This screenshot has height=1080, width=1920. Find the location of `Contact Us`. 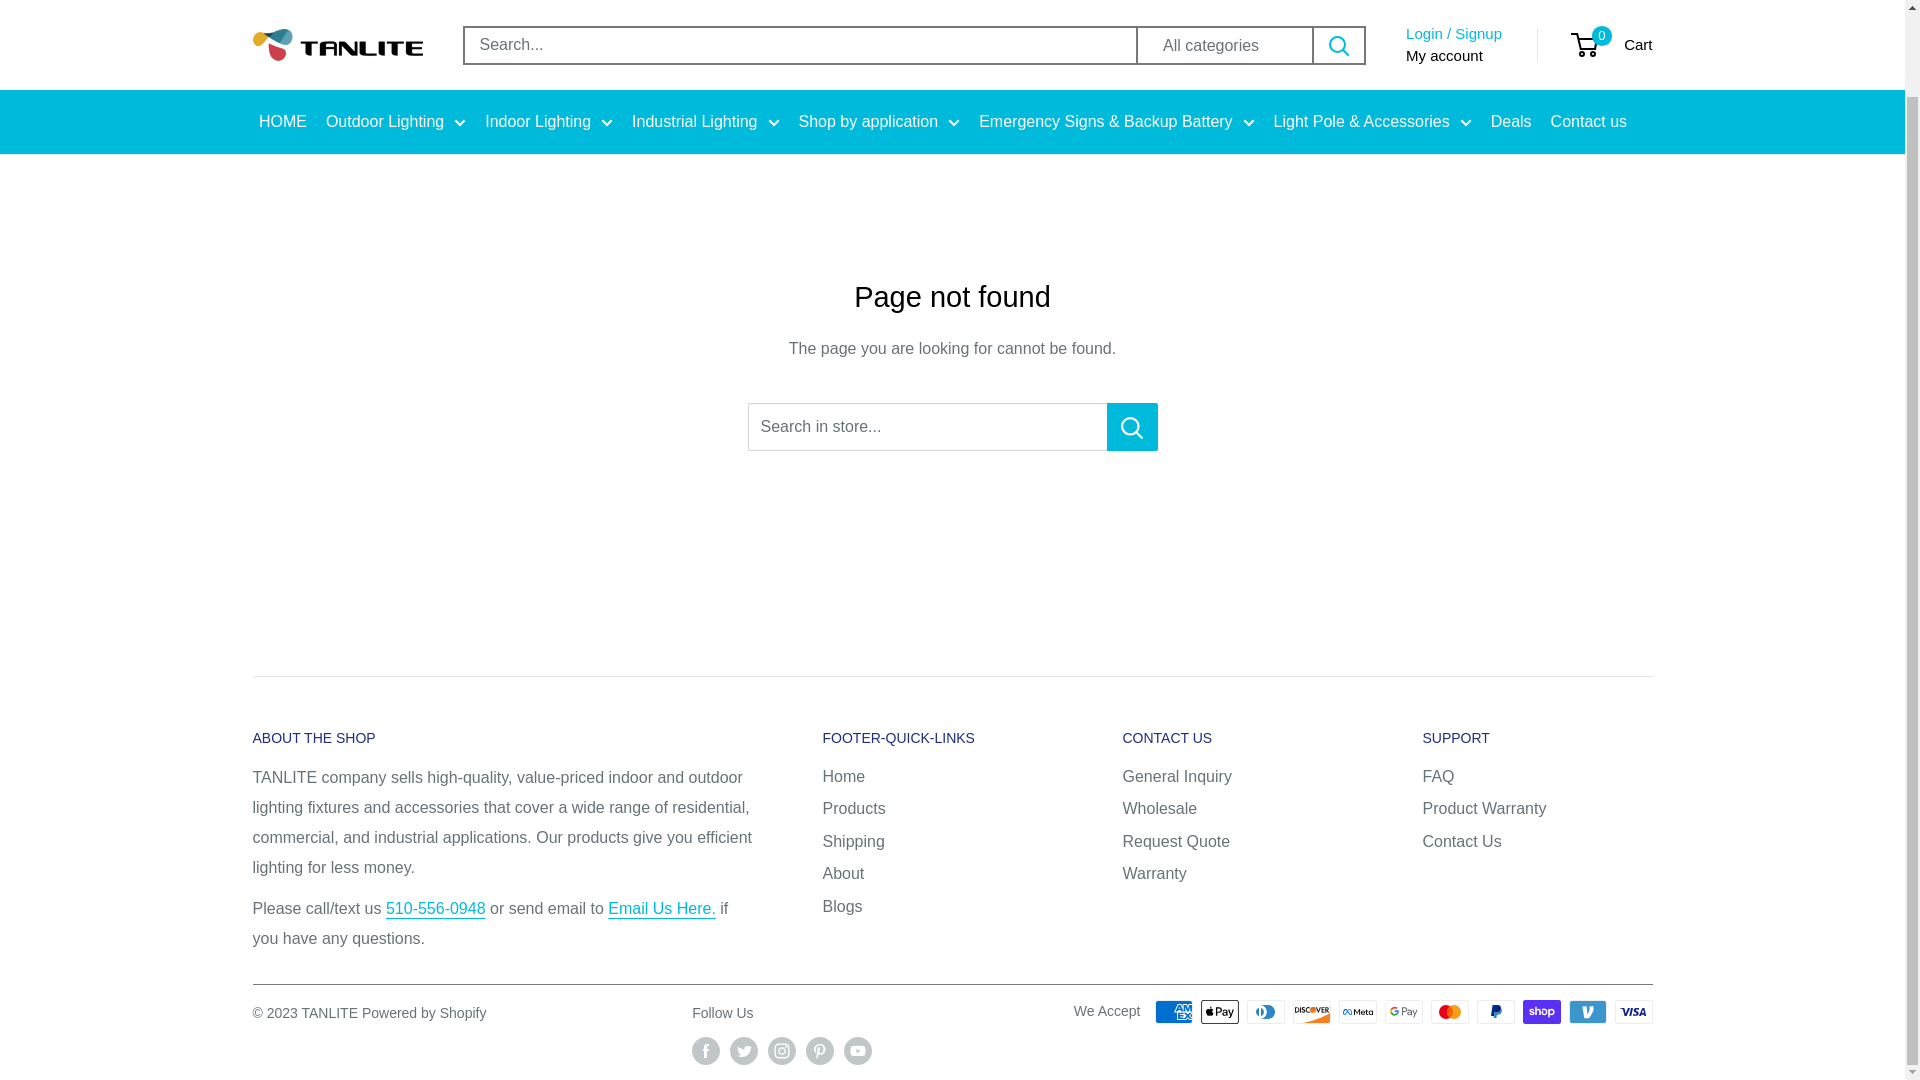

Contact Us is located at coordinates (435, 908).